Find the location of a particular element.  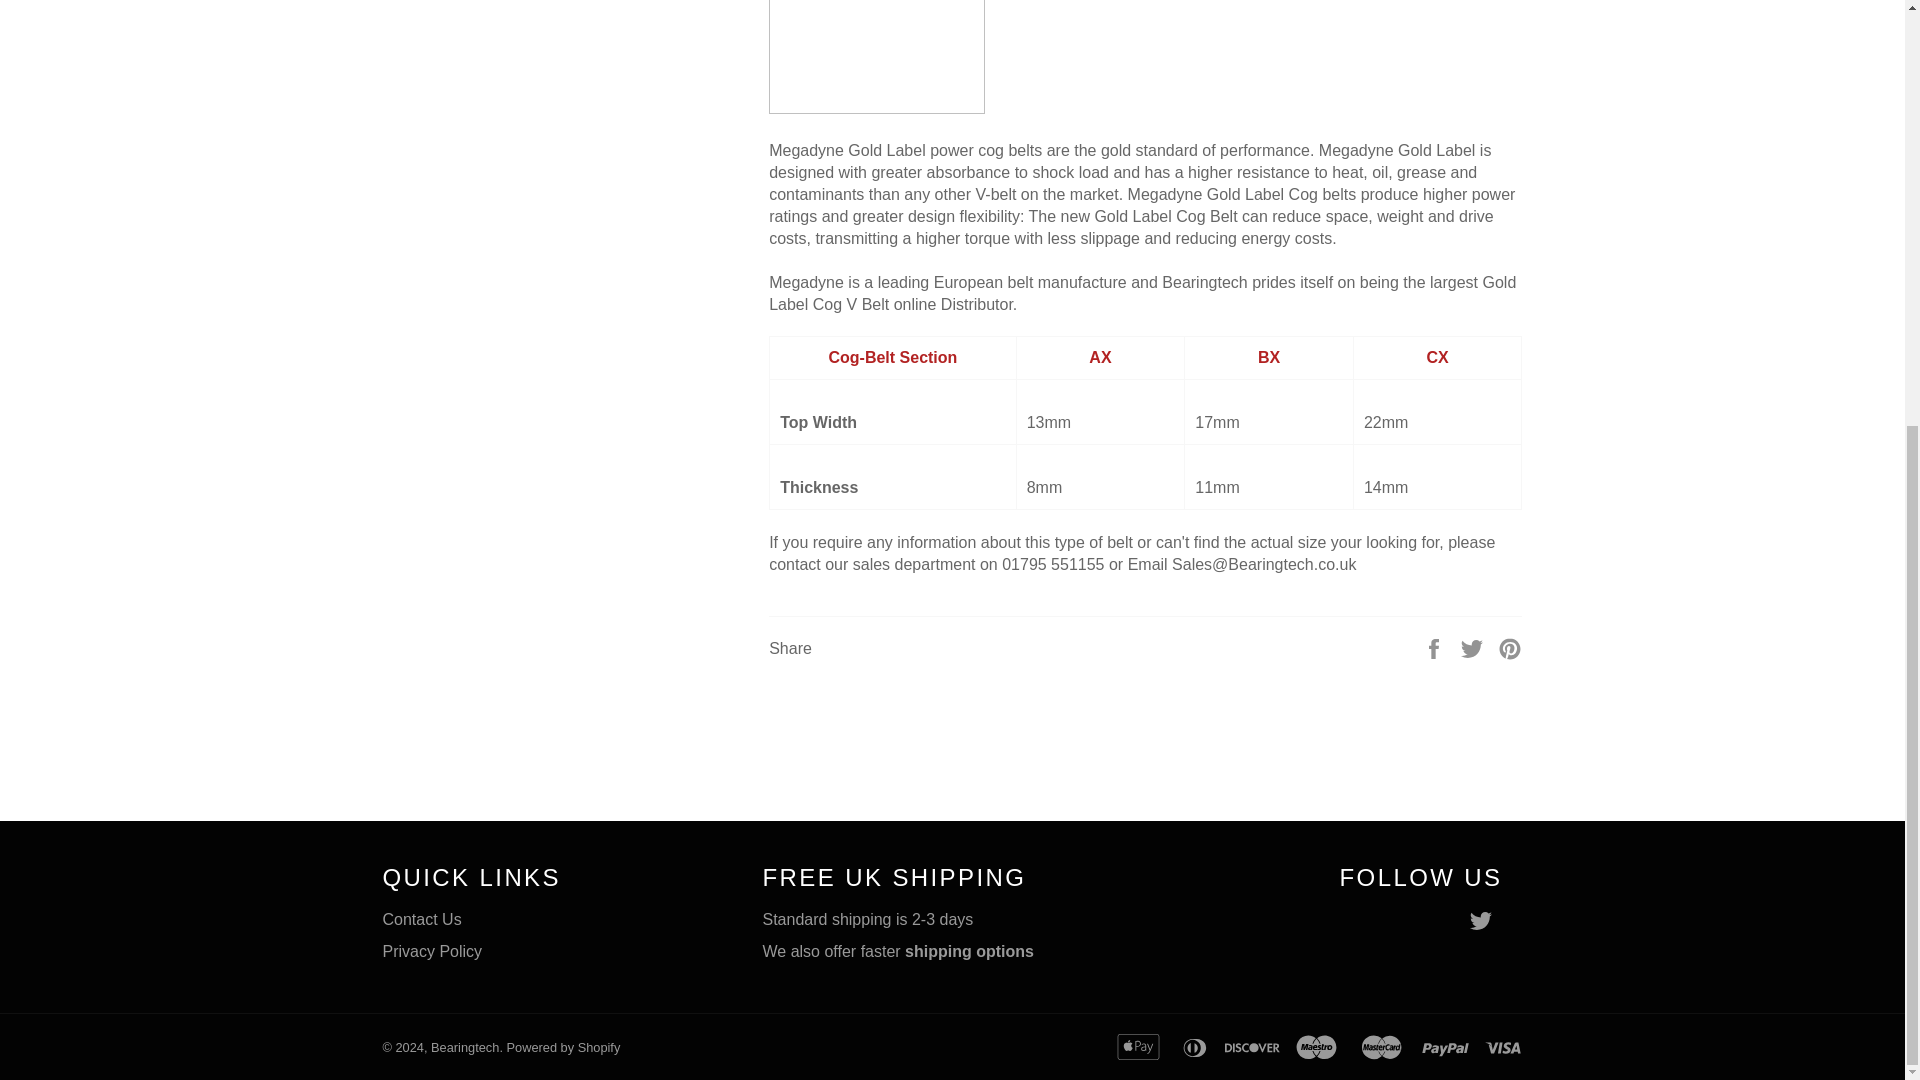

Share on Facebook is located at coordinates (1436, 648).